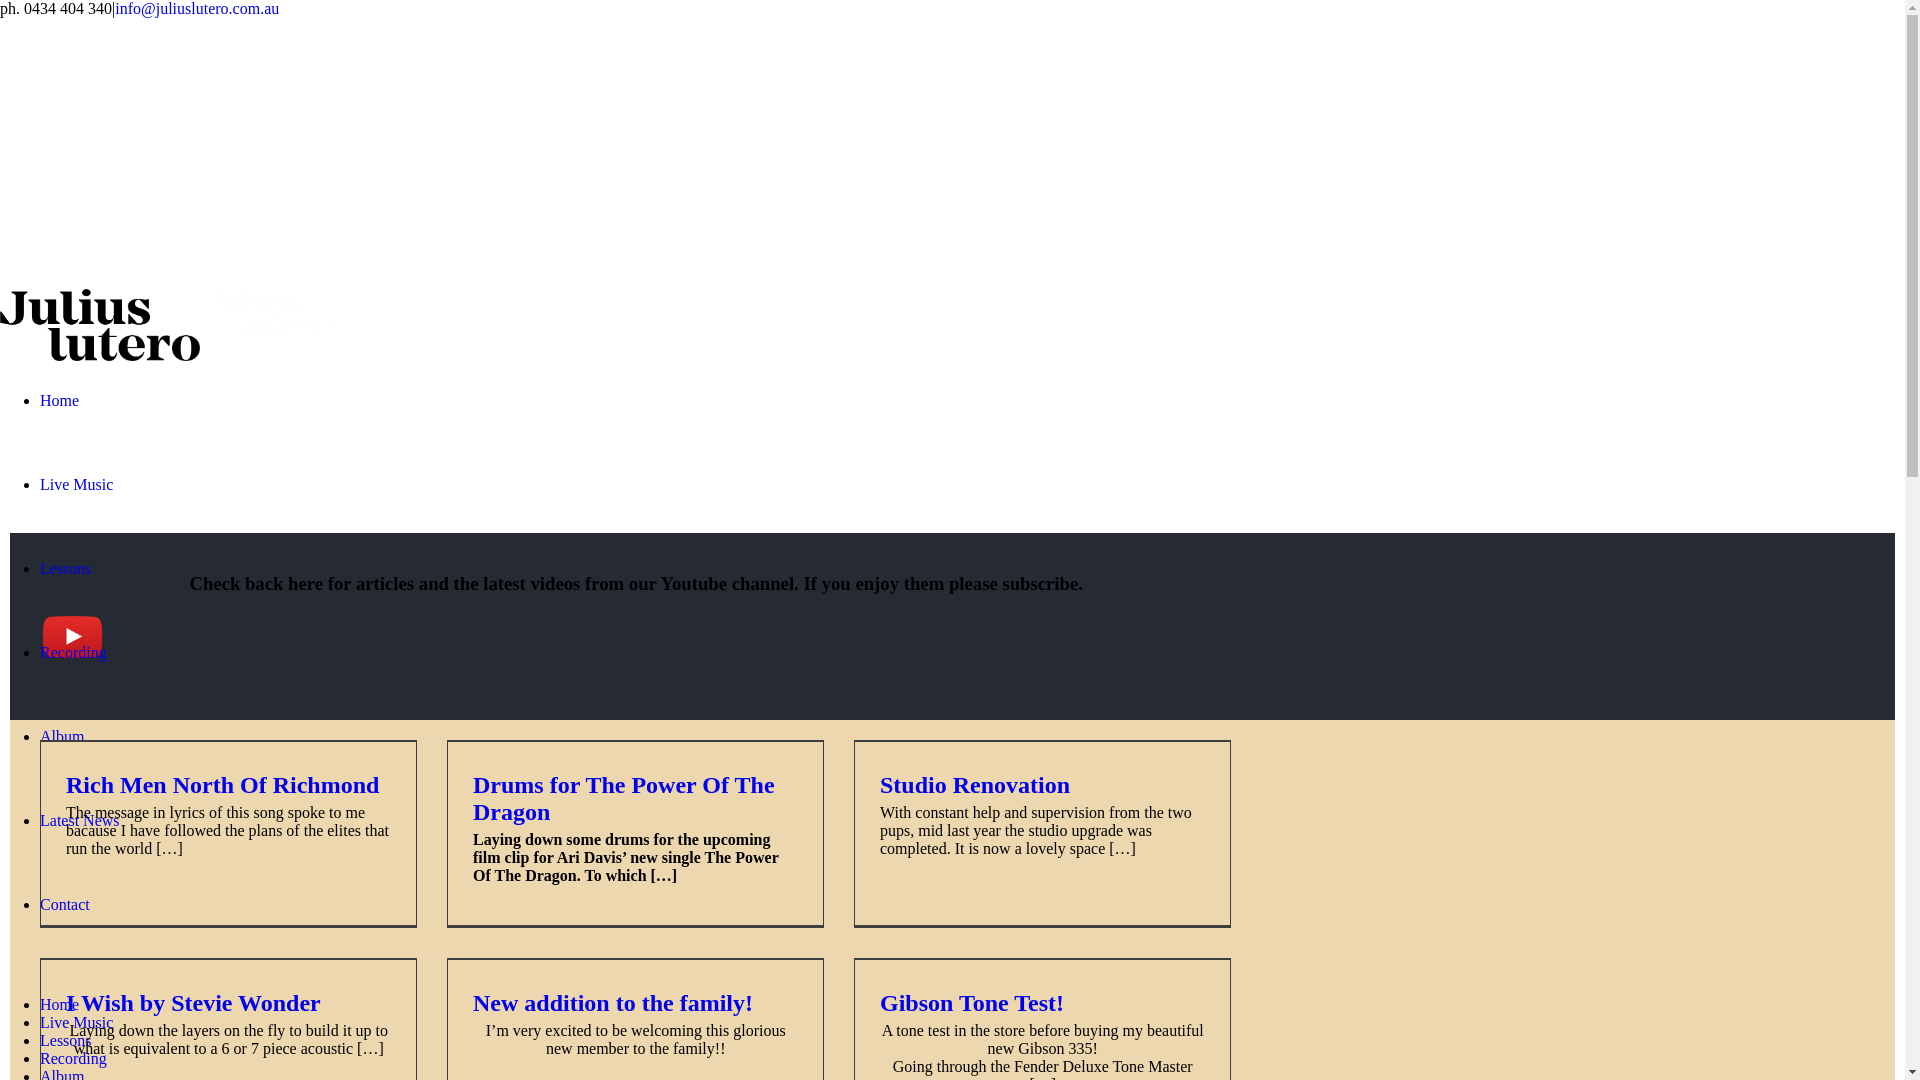 The height and width of the screenshot is (1080, 1920). What do you see at coordinates (74, 1059) in the screenshot?
I see `Recording` at bounding box center [74, 1059].